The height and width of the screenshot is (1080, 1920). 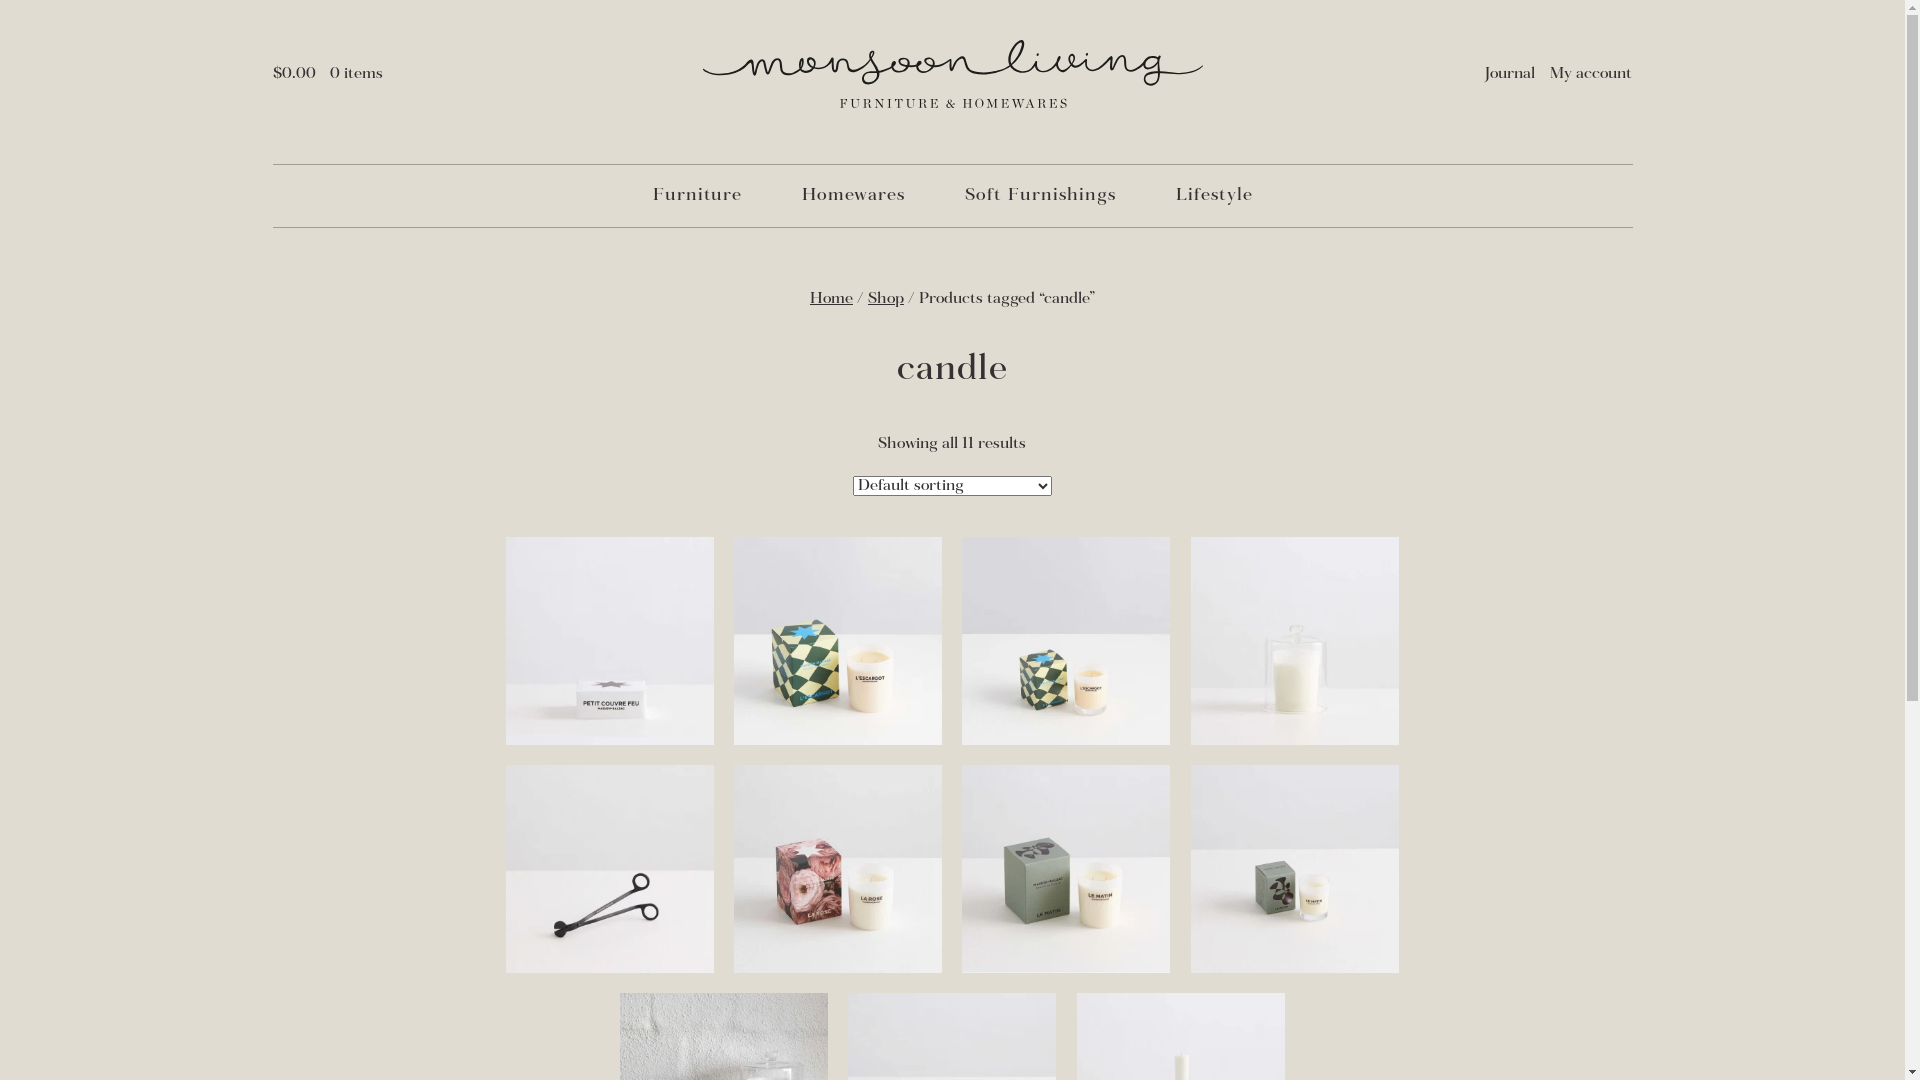 I want to click on My account, so click(x=1591, y=74).